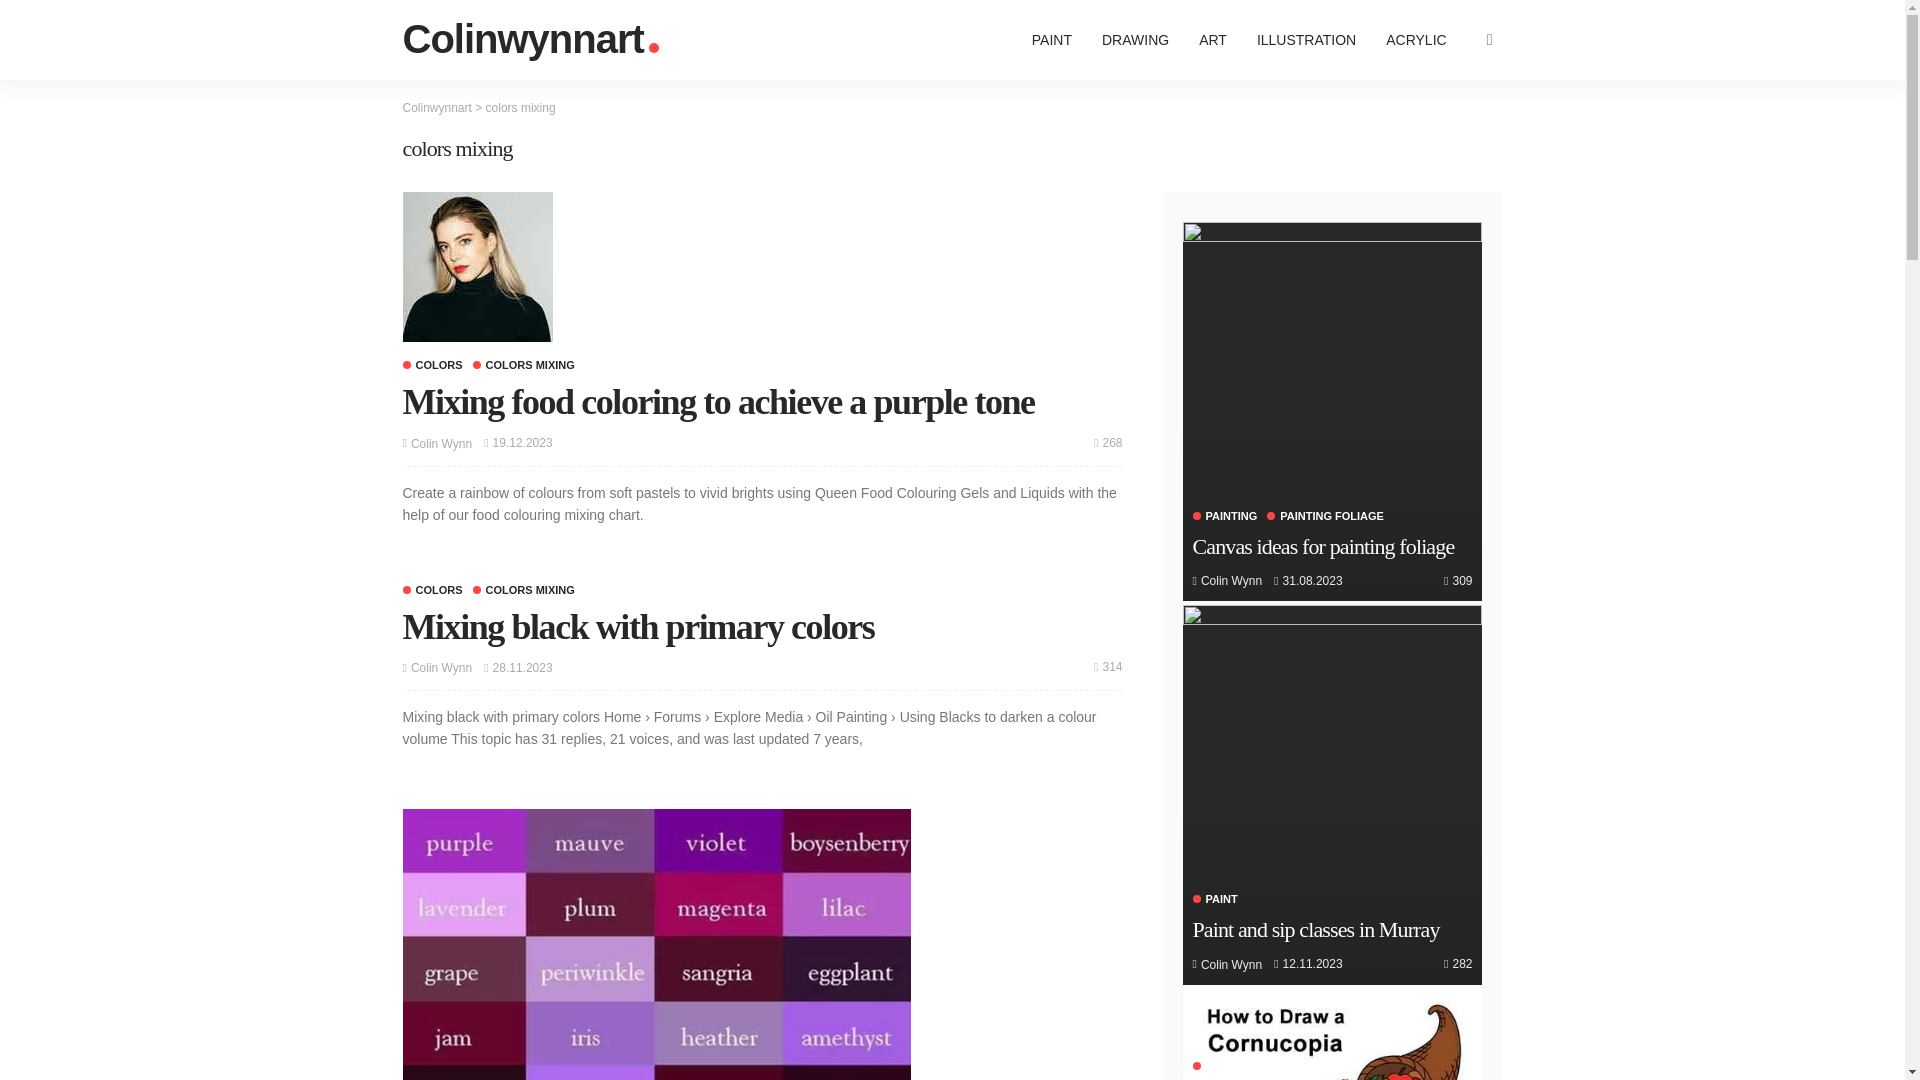 Image resolution: width=1920 pixels, height=1080 pixels. I want to click on colors, so click(432, 590).